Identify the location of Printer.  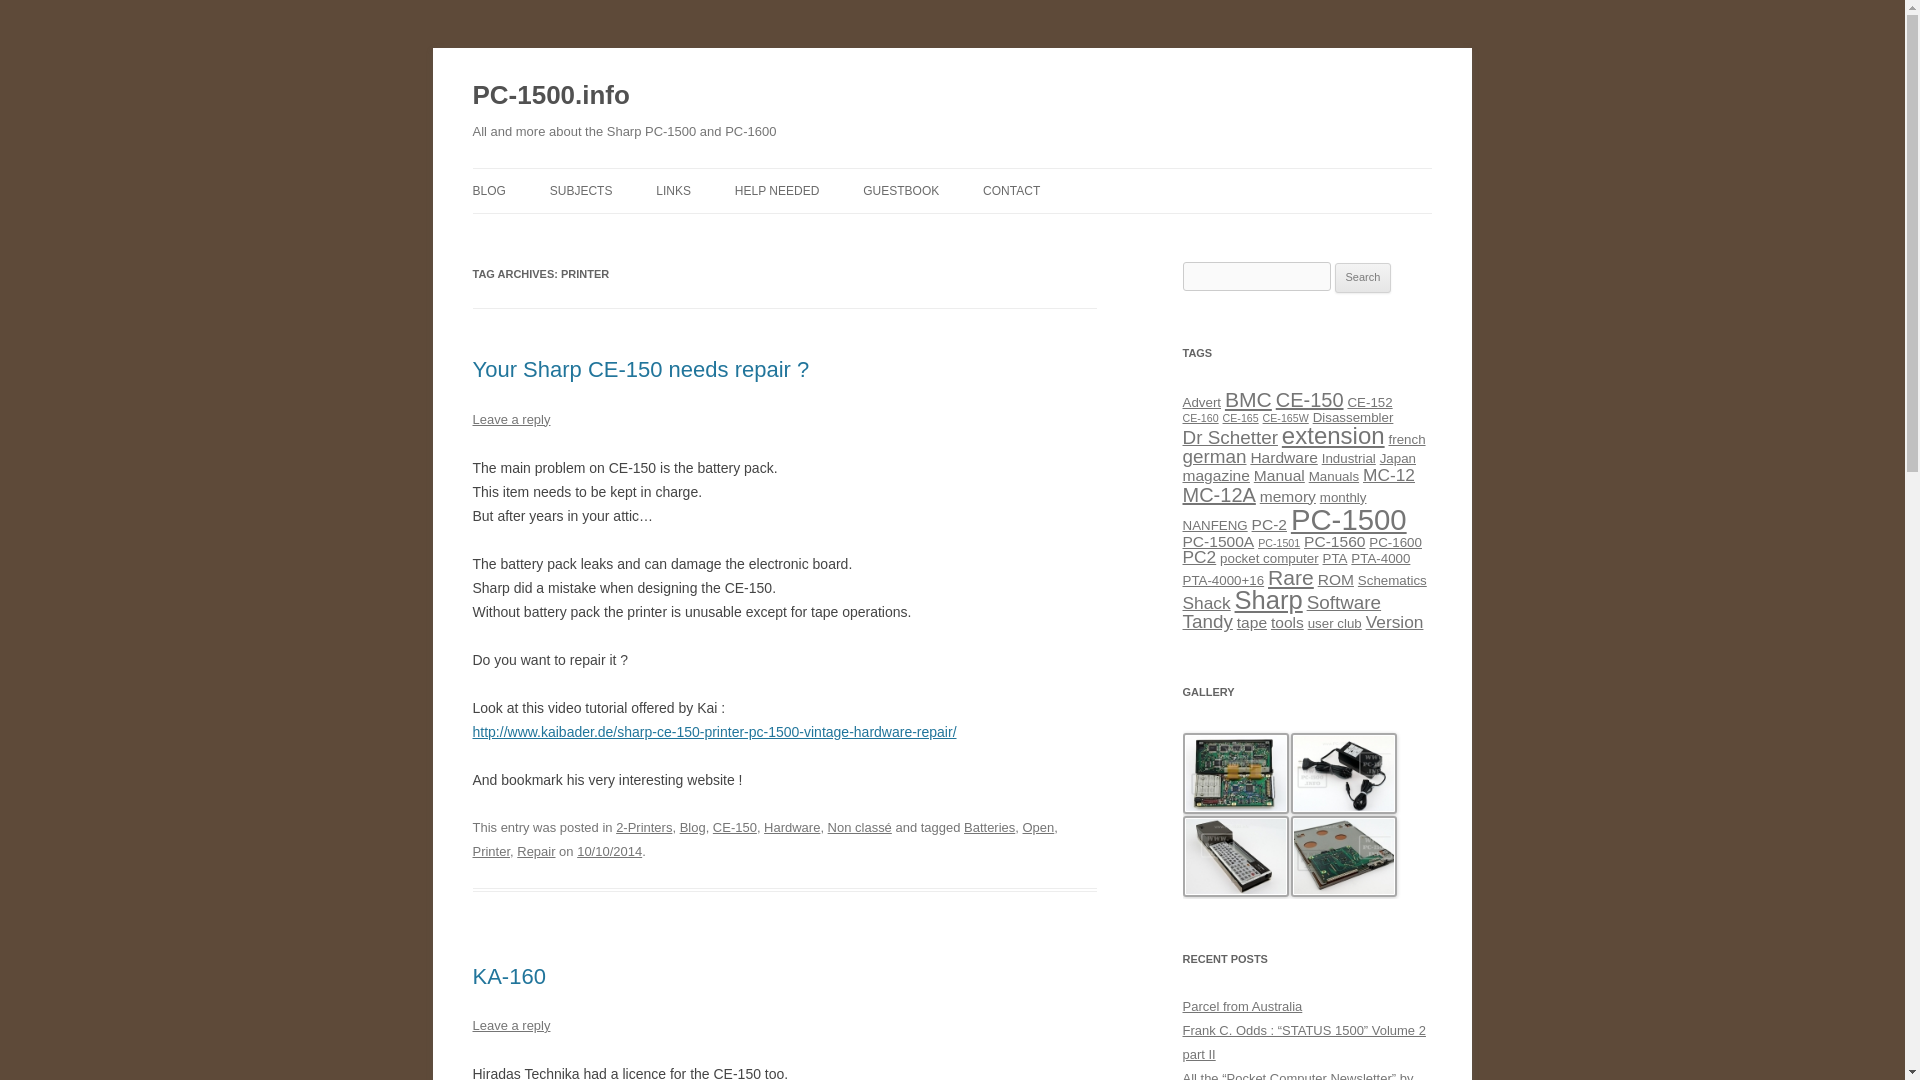
(491, 850).